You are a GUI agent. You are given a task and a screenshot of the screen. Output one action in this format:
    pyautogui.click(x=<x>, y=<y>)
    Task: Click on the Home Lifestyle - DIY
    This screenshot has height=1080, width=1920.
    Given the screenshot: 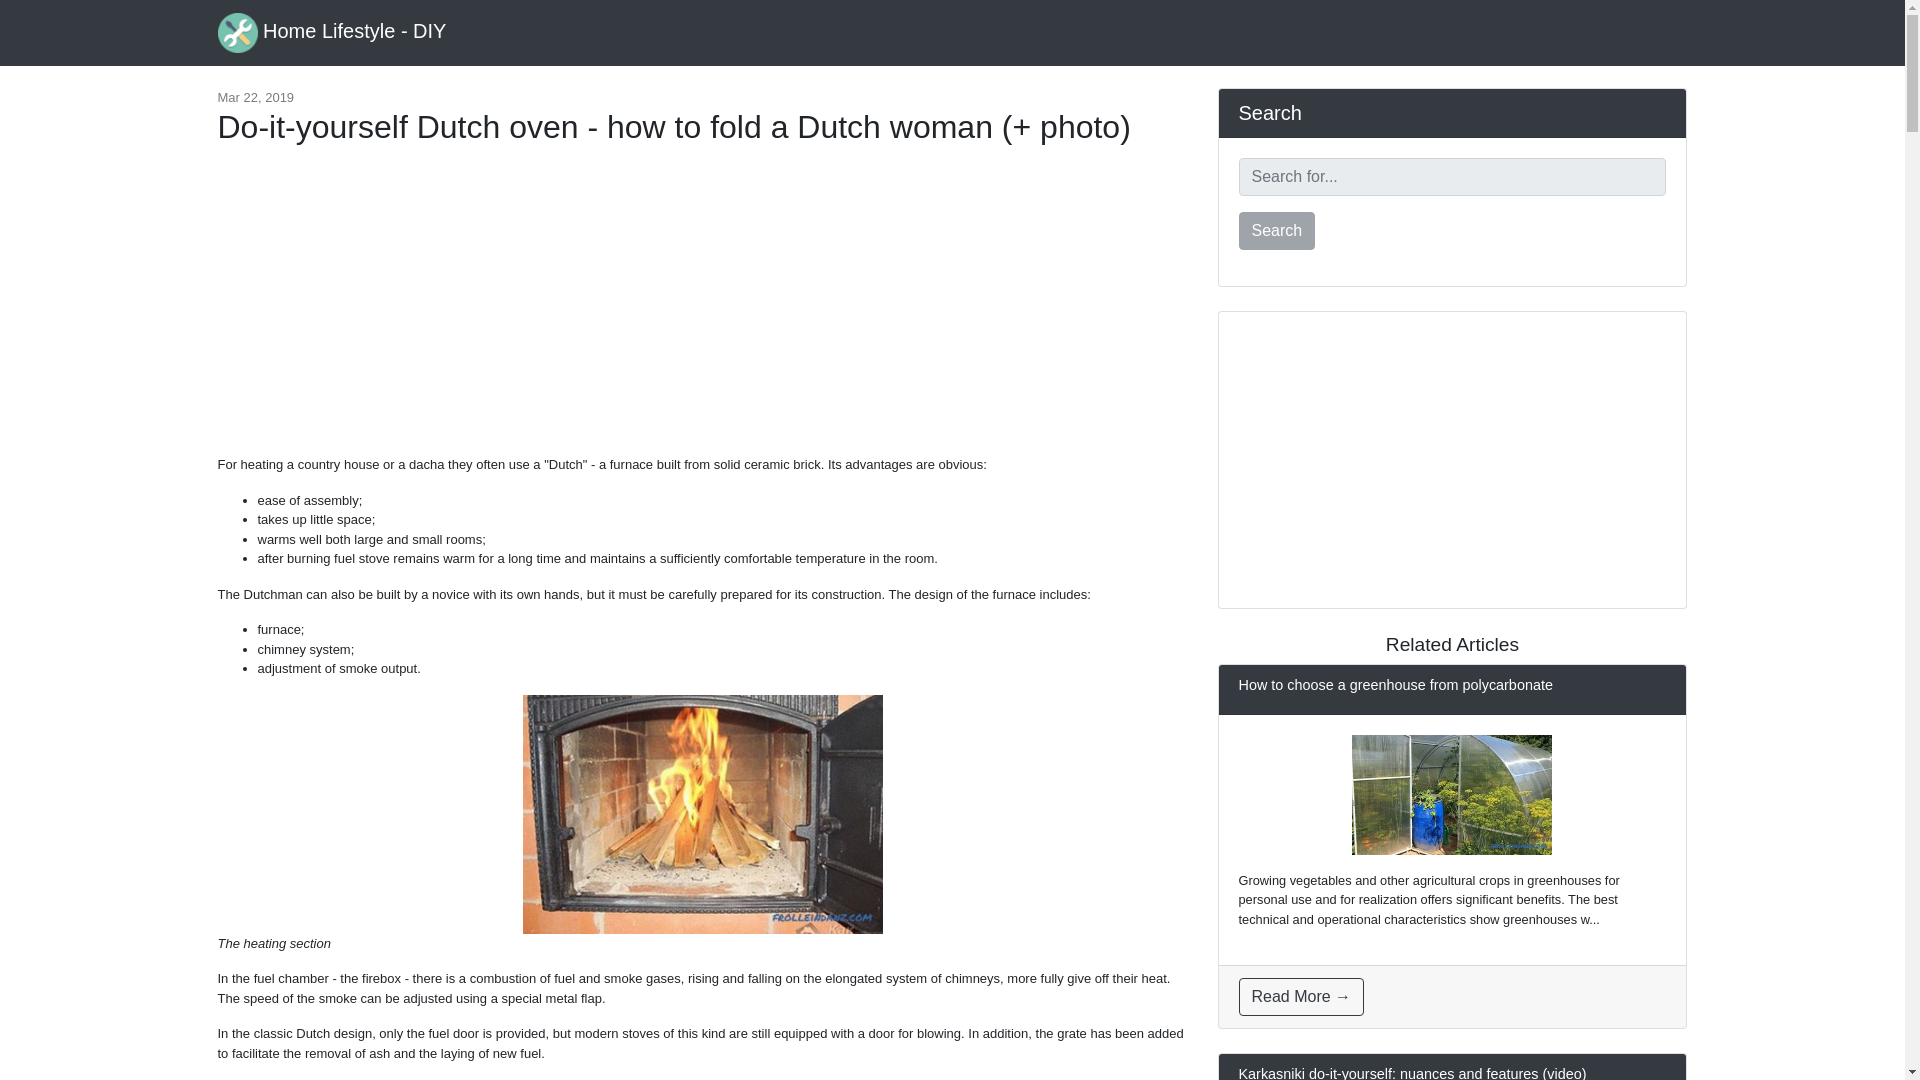 What is the action you would take?
    pyautogui.click(x=332, y=32)
    